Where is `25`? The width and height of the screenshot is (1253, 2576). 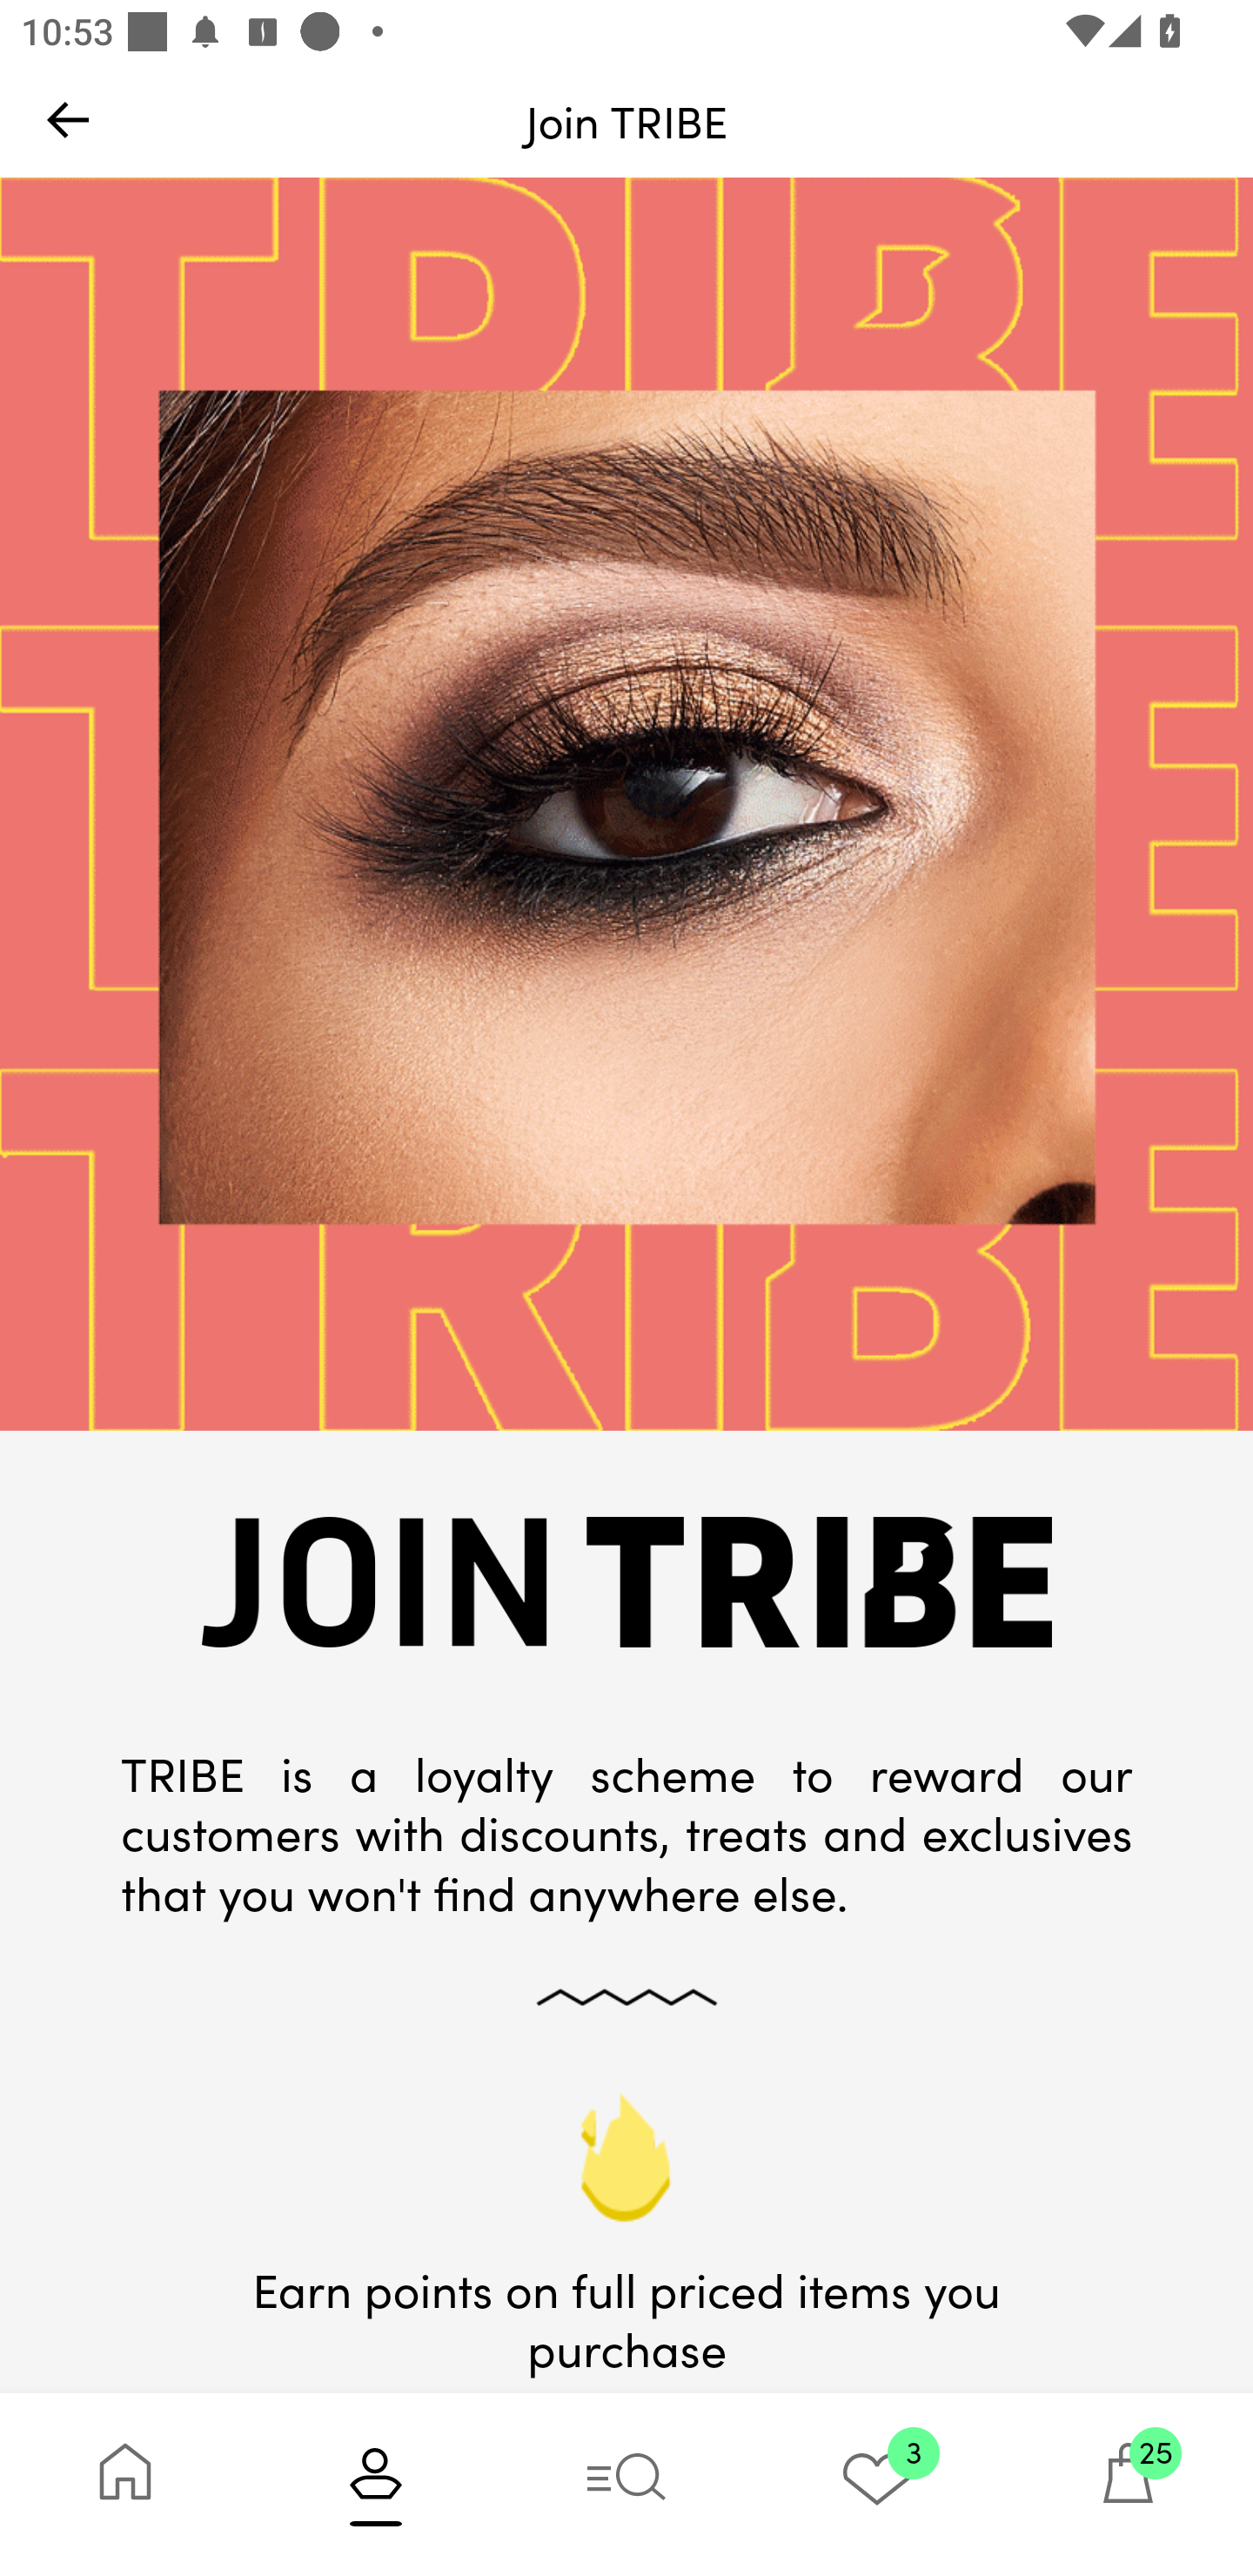 25 is located at coordinates (1128, 2484).